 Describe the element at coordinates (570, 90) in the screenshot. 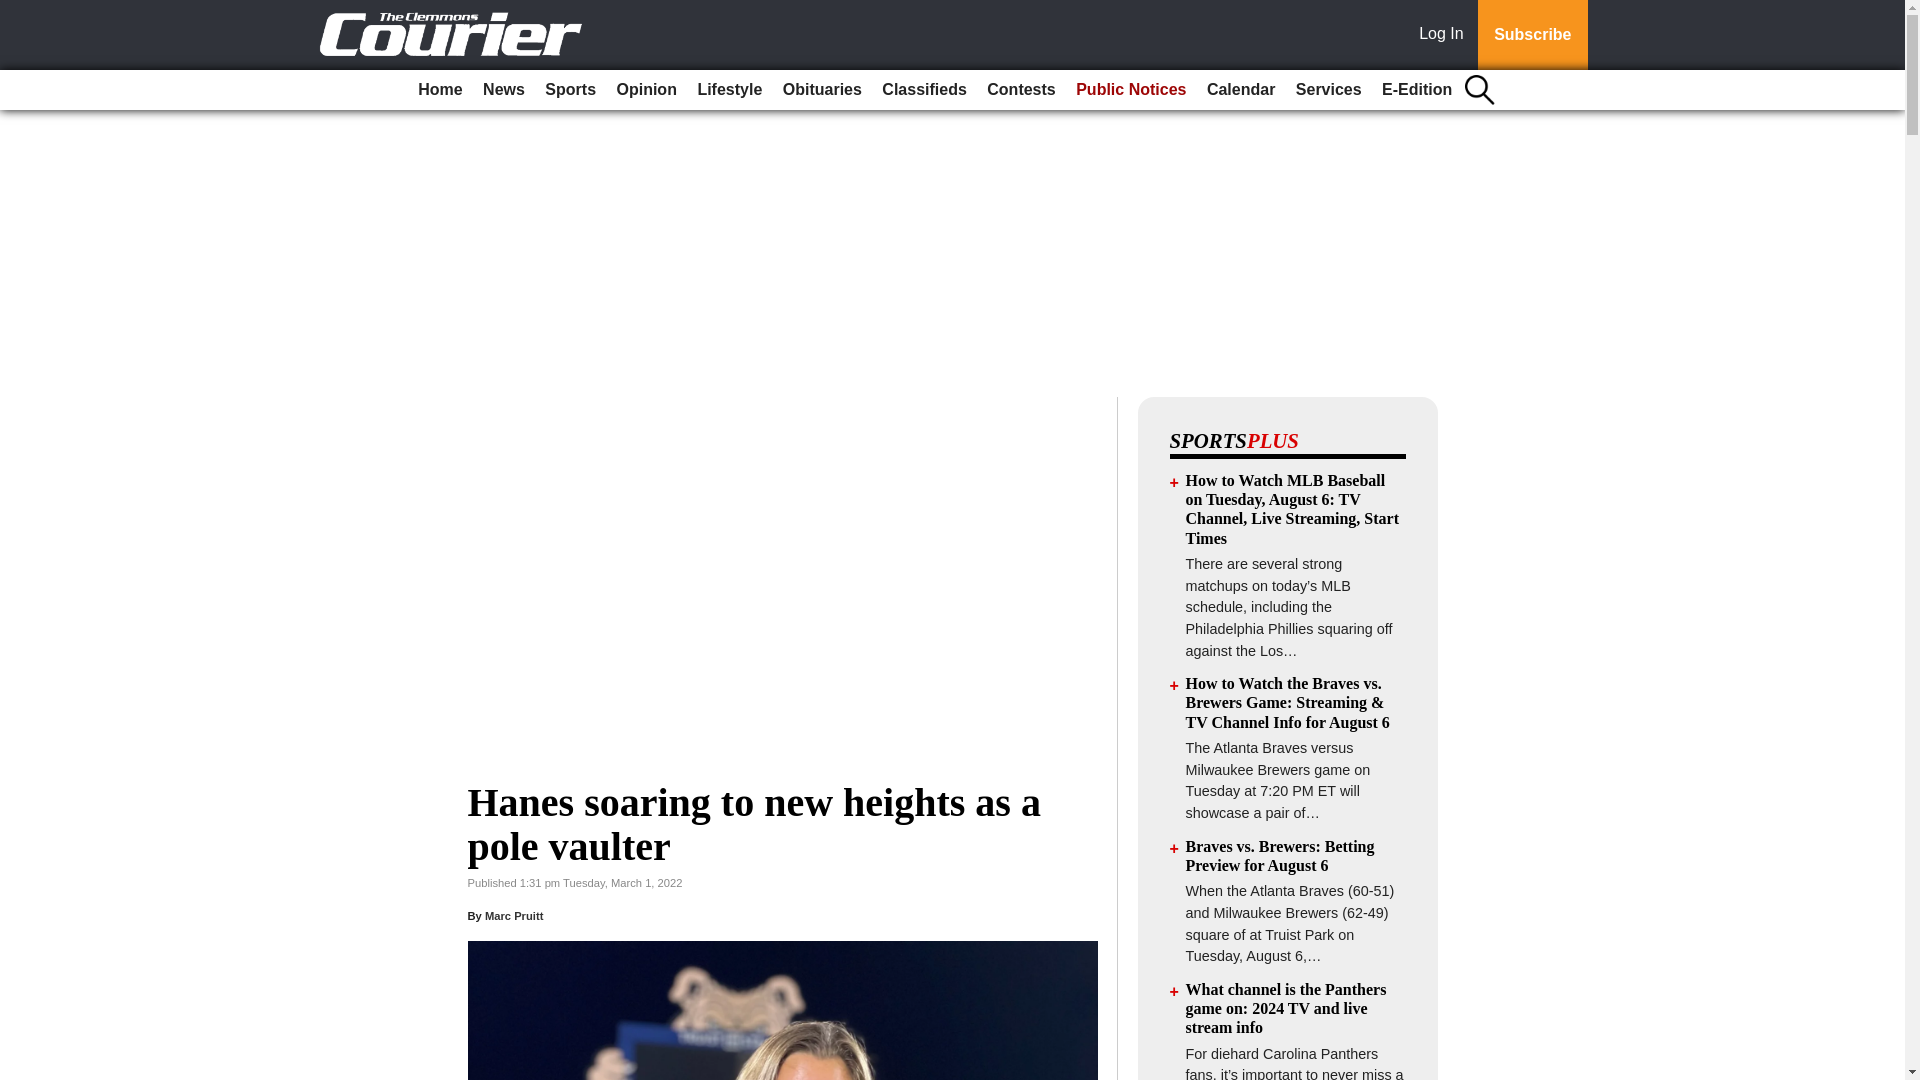

I see `Sports` at that location.